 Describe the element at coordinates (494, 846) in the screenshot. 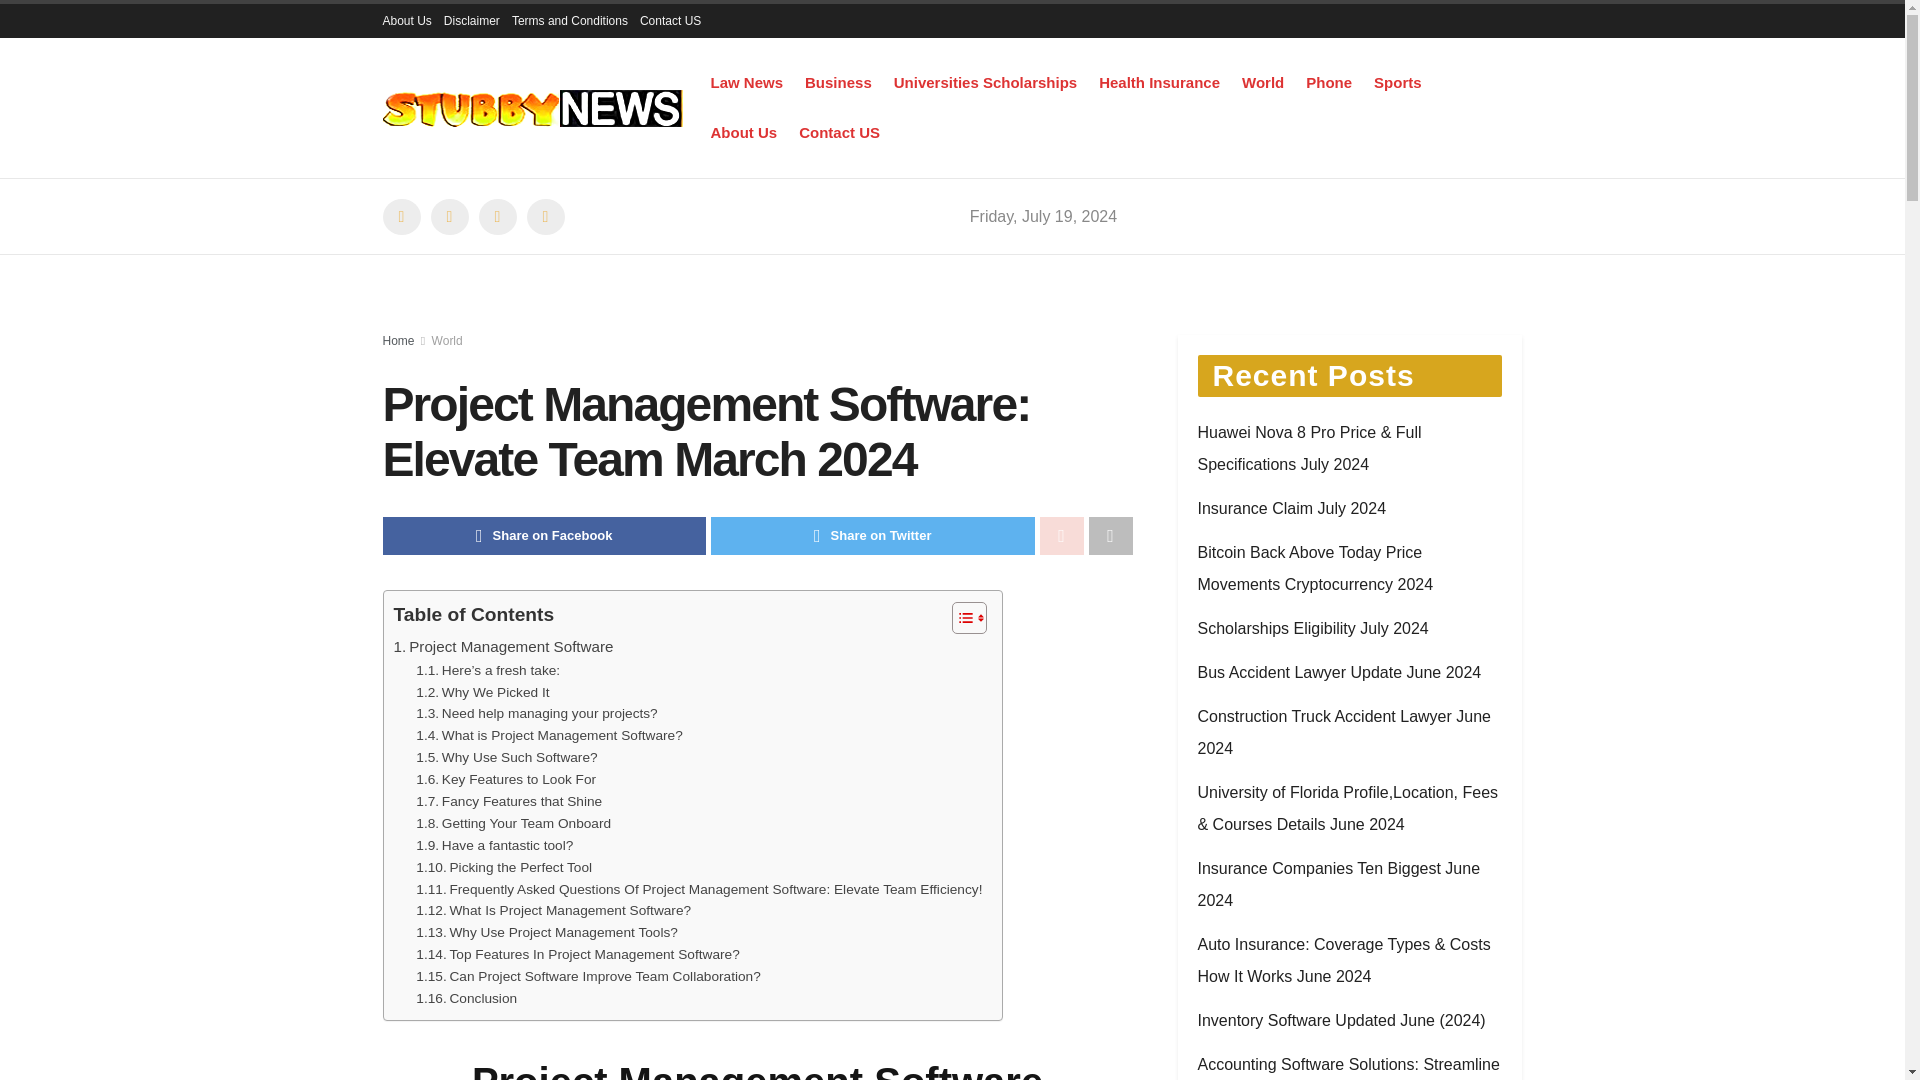

I see `Have a fantastic tool?` at that location.